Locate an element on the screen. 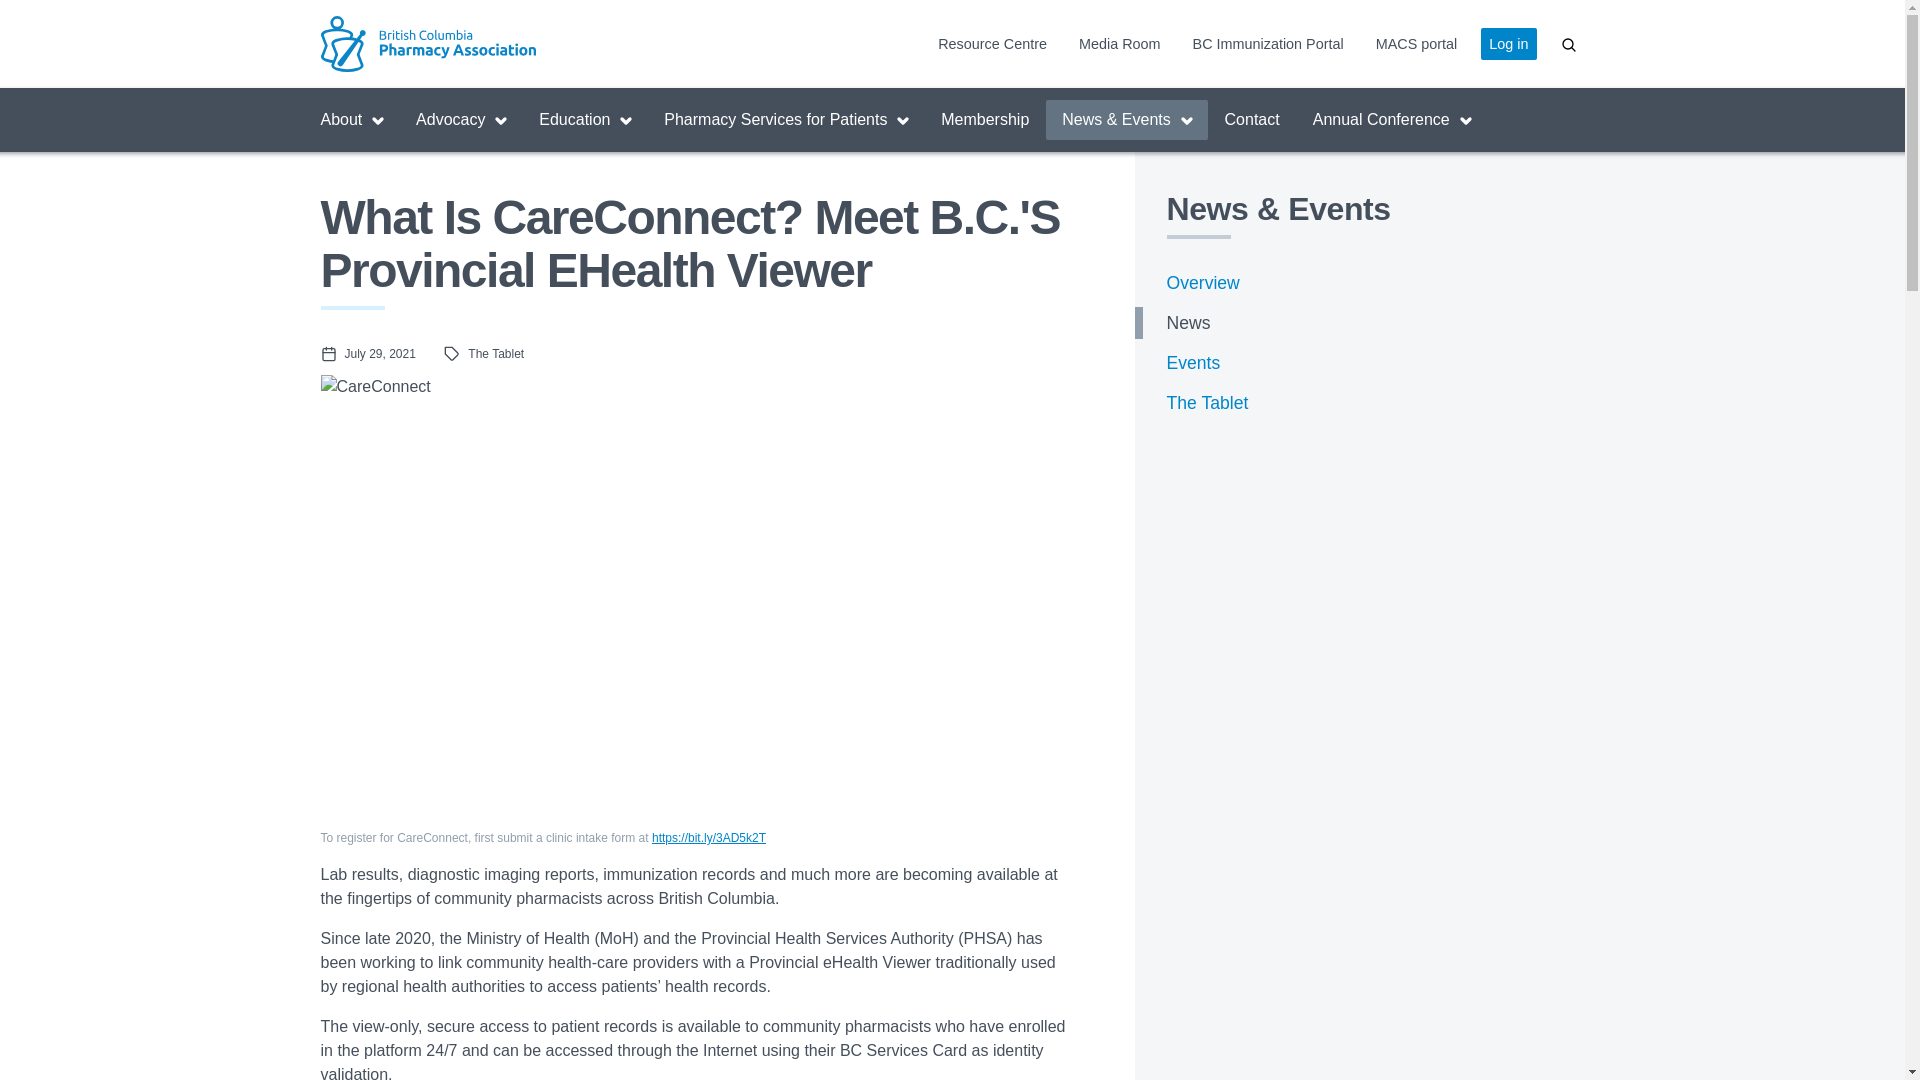 The image size is (1920, 1080). Contact is located at coordinates (1252, 120).